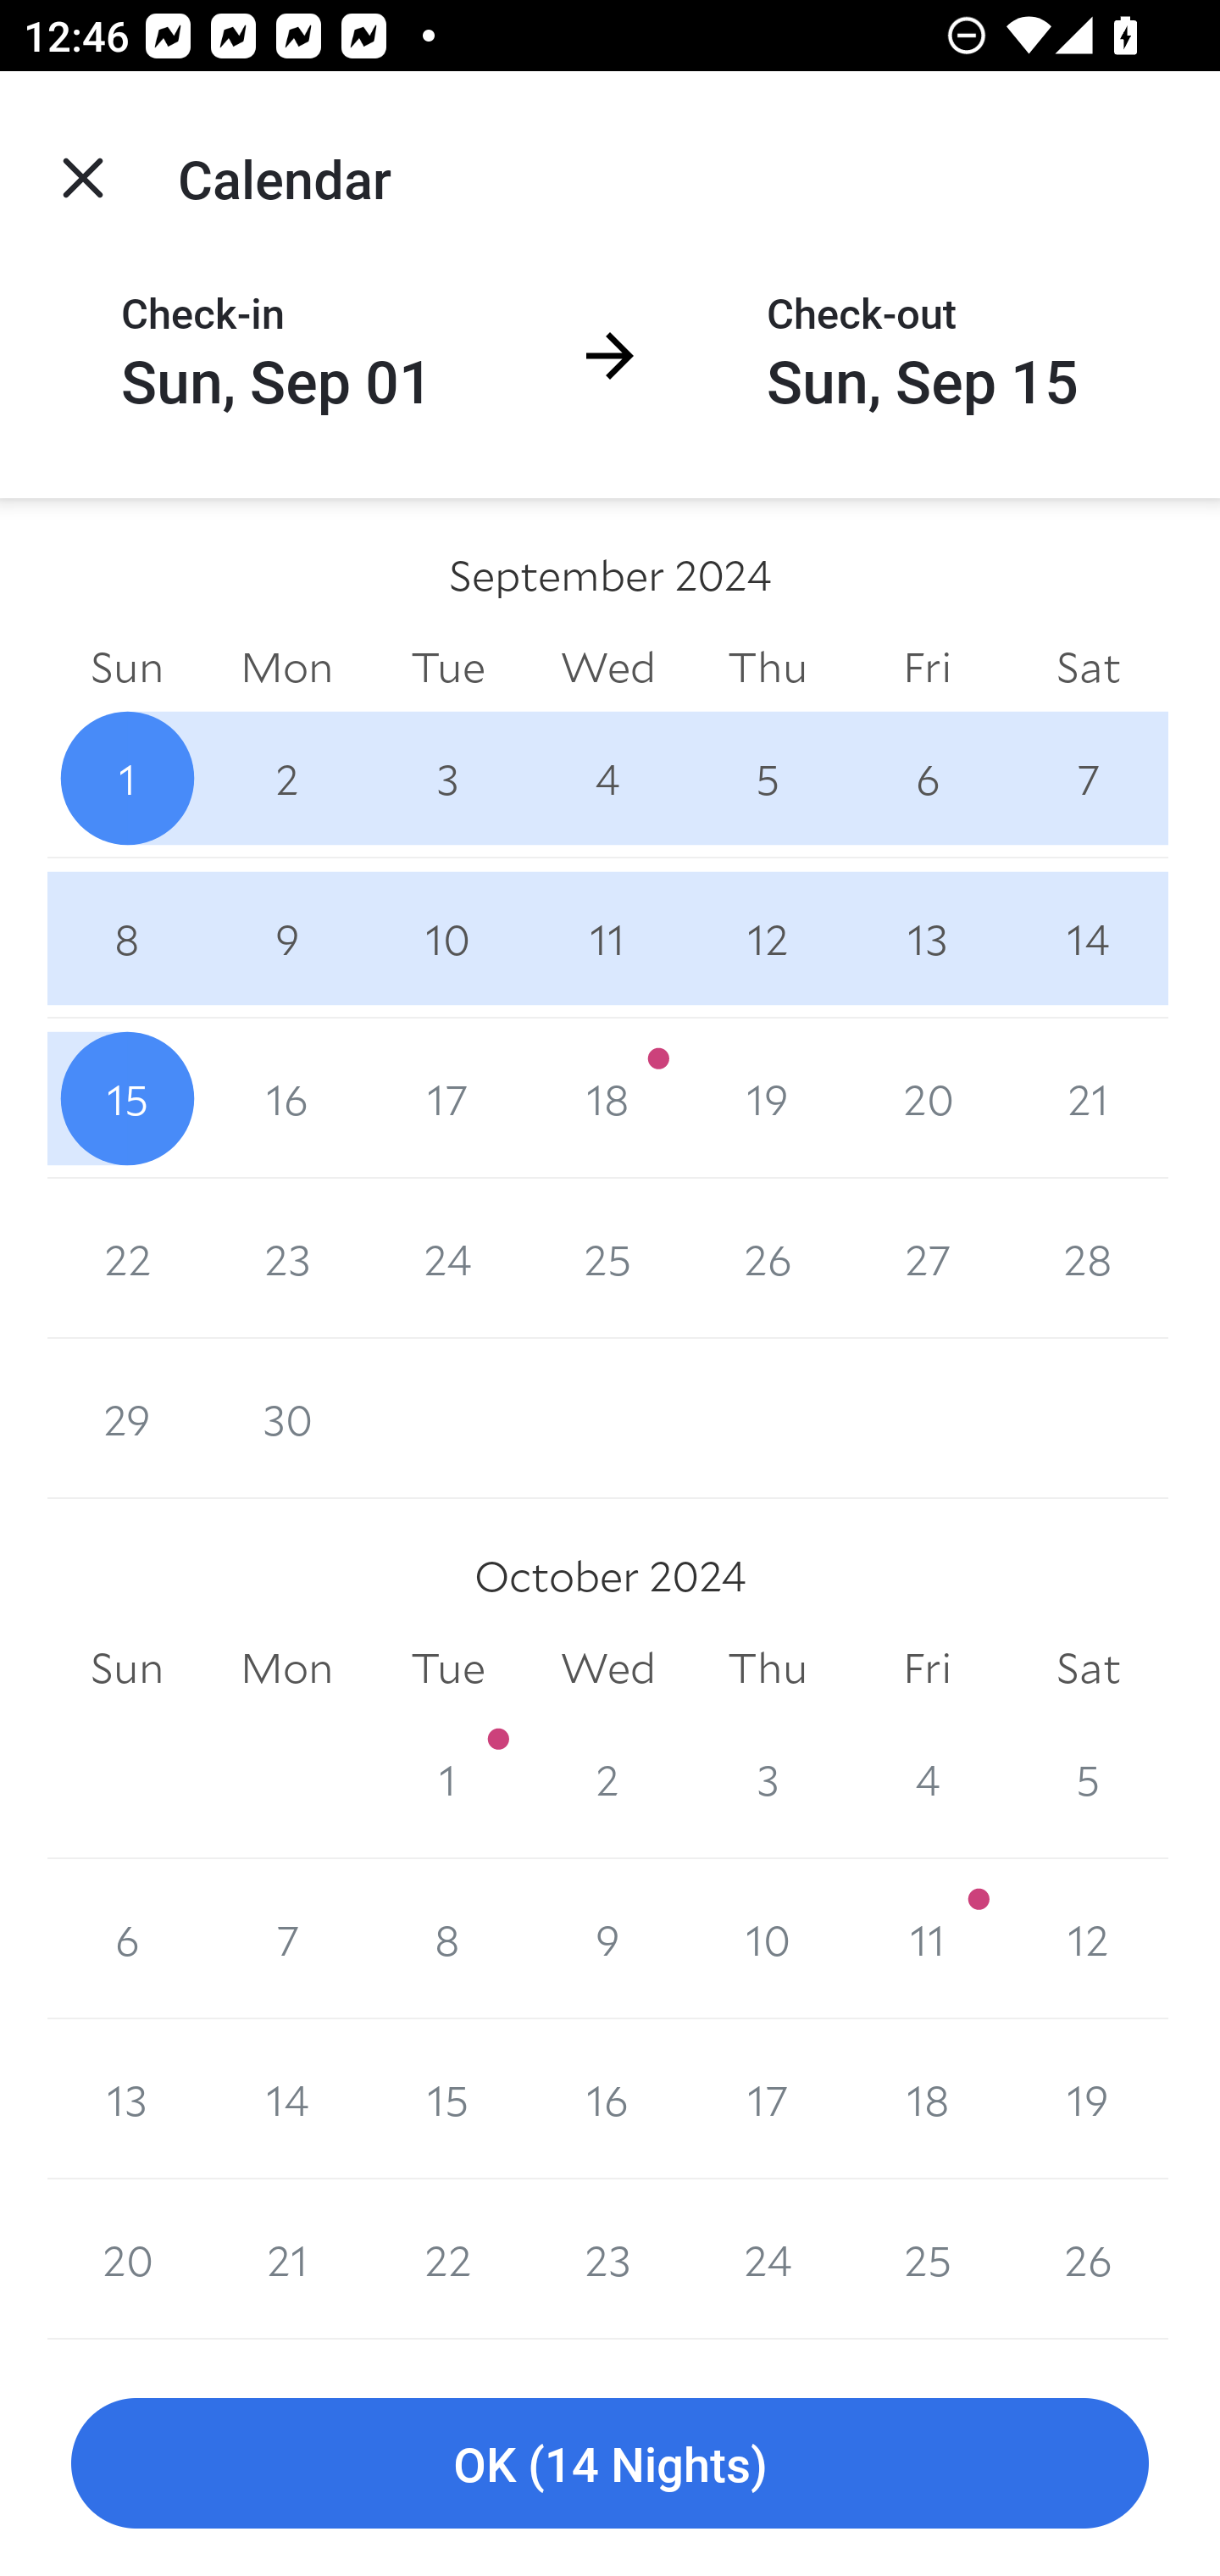 Image resolution: width=1220 pixels, height=2576 pixels. What do you see at coordinates (447, 1098) in the screenshot?
I see `17 17 September 2024` at bounding box center [447, 1098].